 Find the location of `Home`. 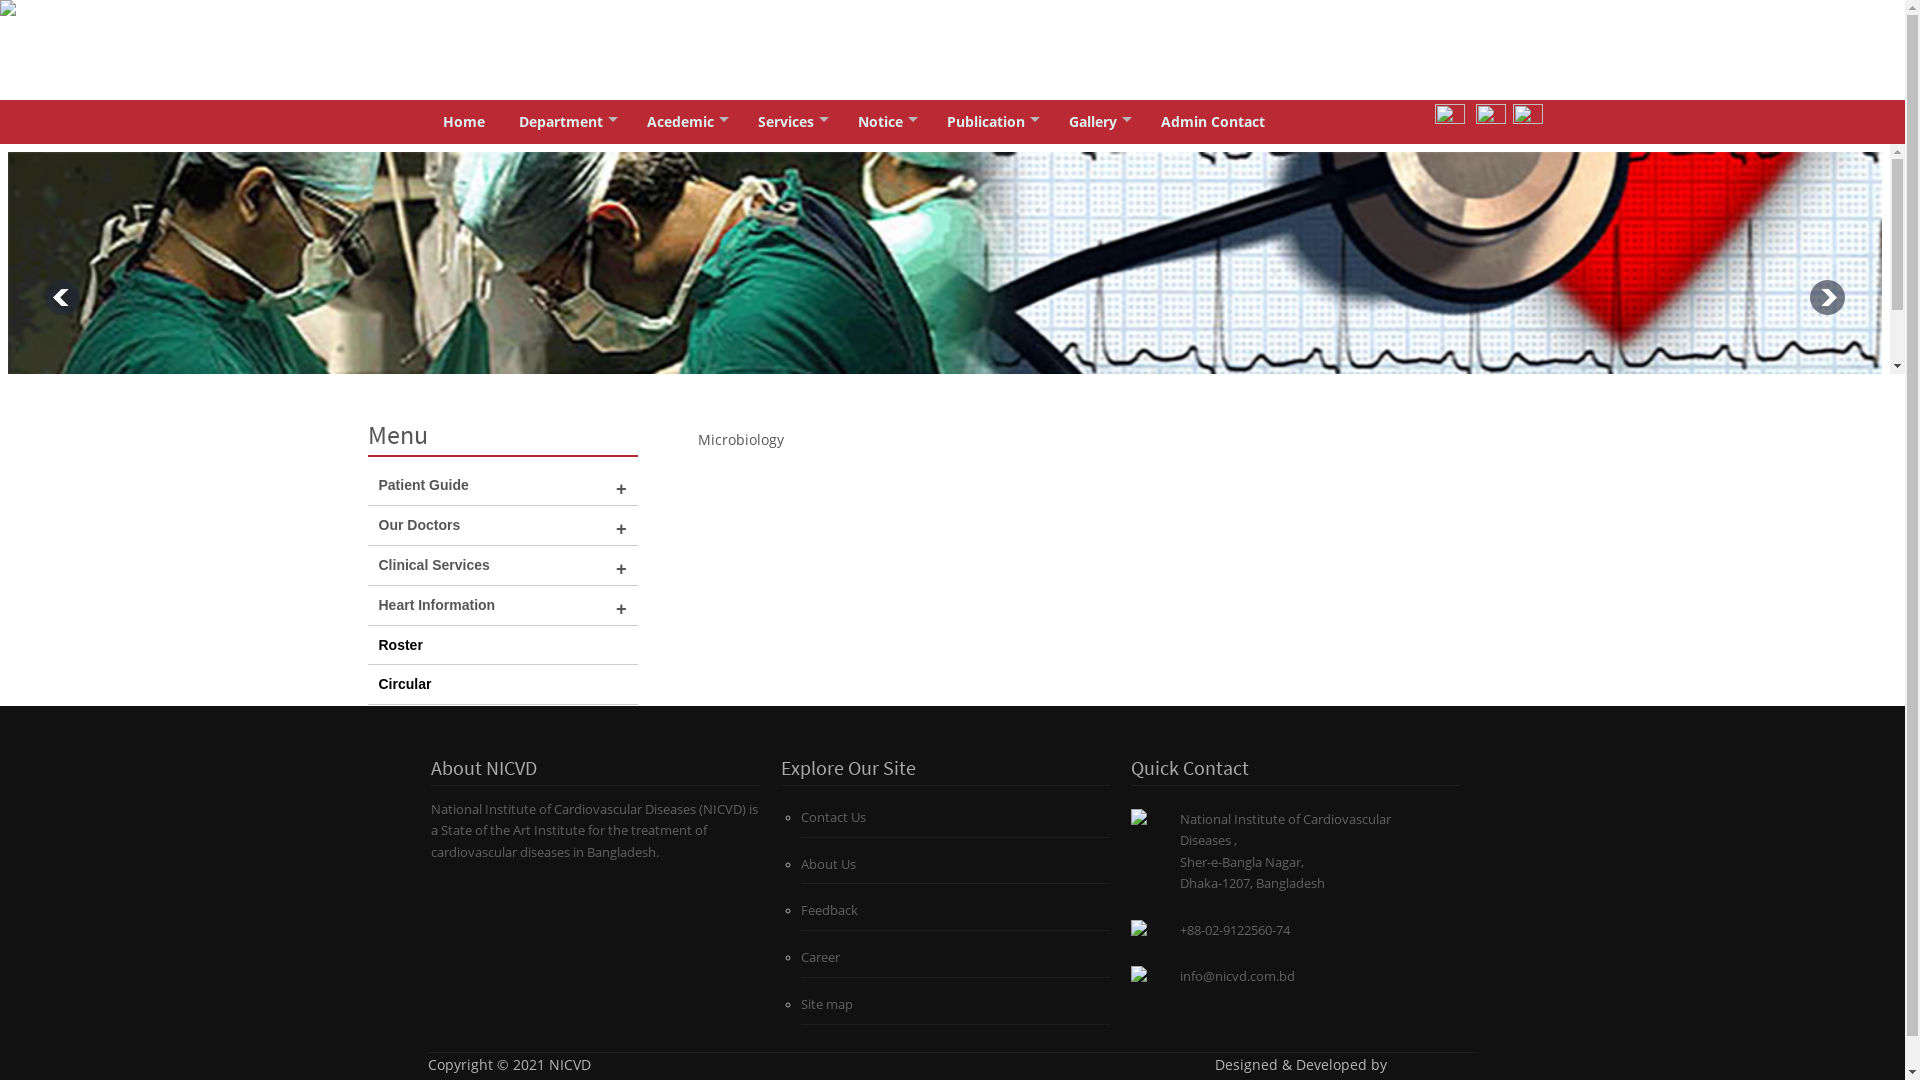

Home is located at coordinates (464, 122).